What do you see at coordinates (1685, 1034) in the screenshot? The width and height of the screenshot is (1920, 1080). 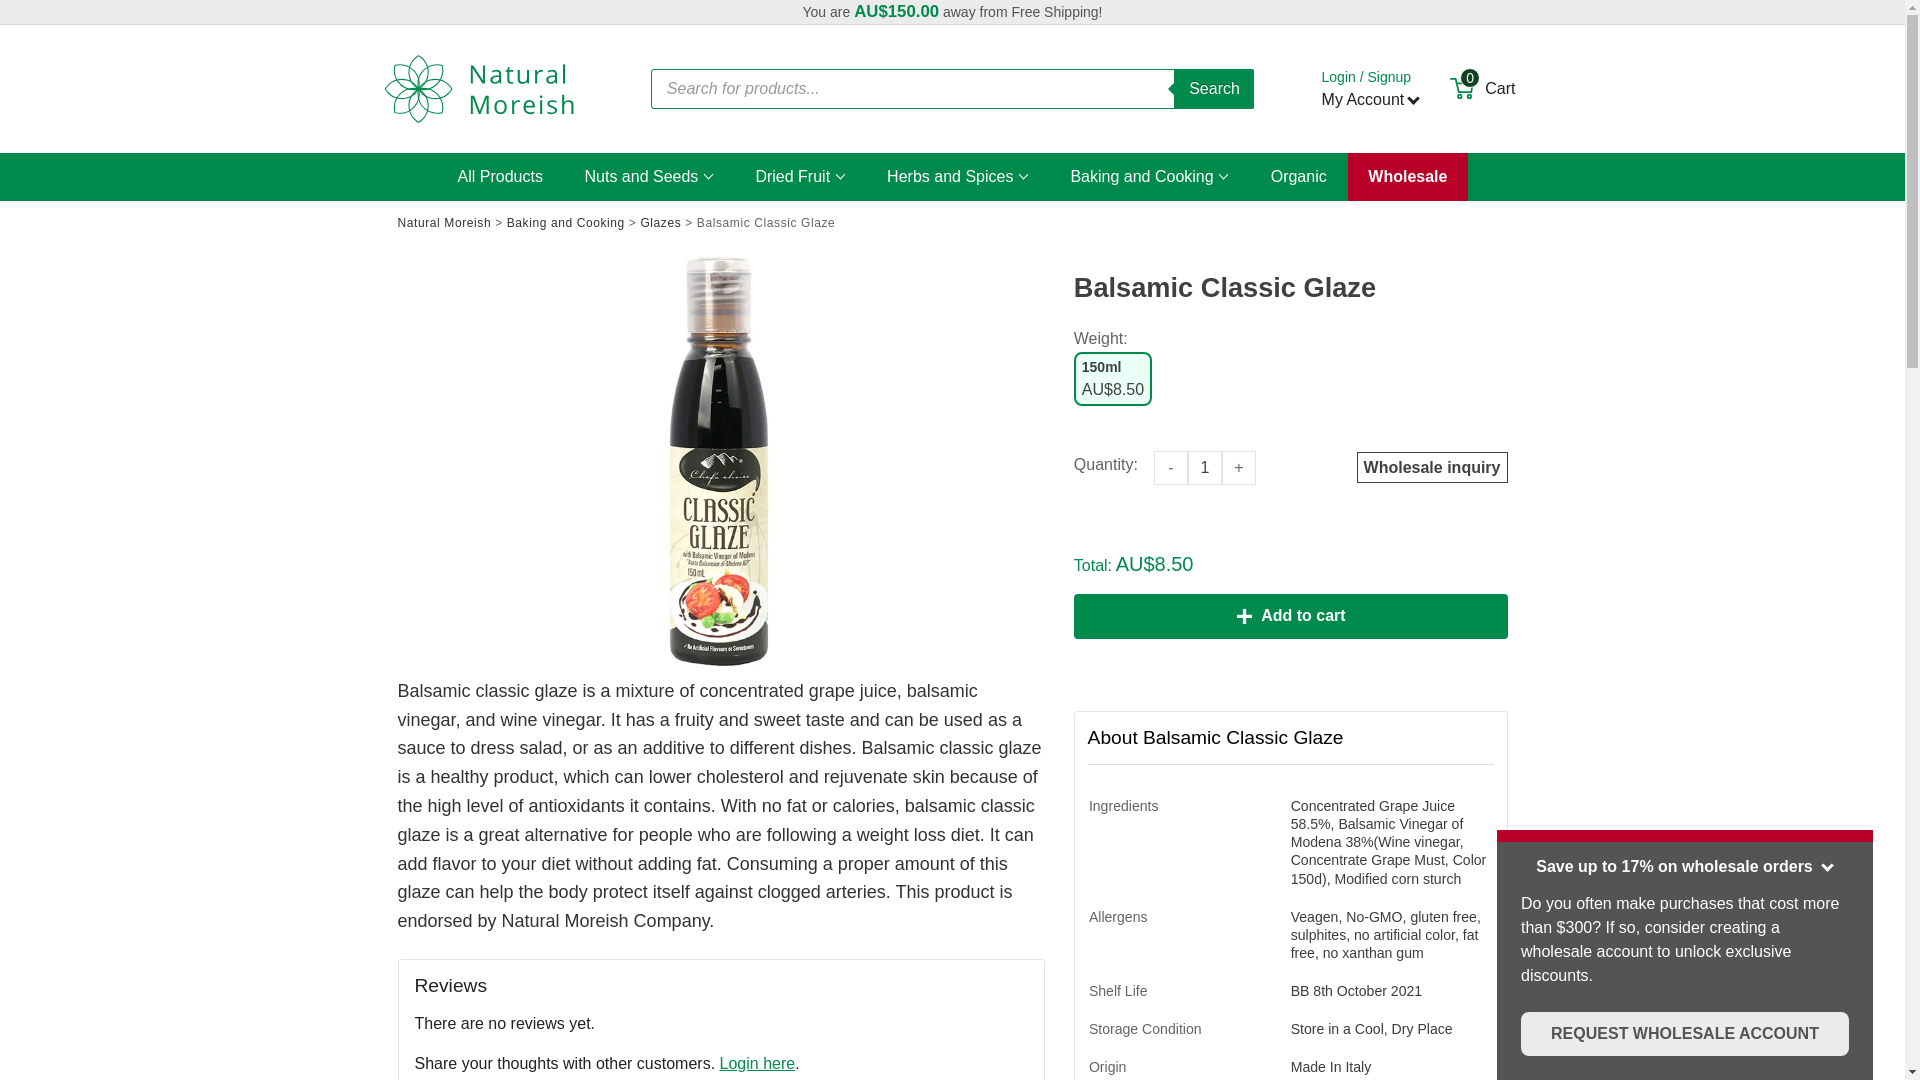 I see `REQUEST WHOLESALE ACCOUNT` at bounding box center [1685, 1034].